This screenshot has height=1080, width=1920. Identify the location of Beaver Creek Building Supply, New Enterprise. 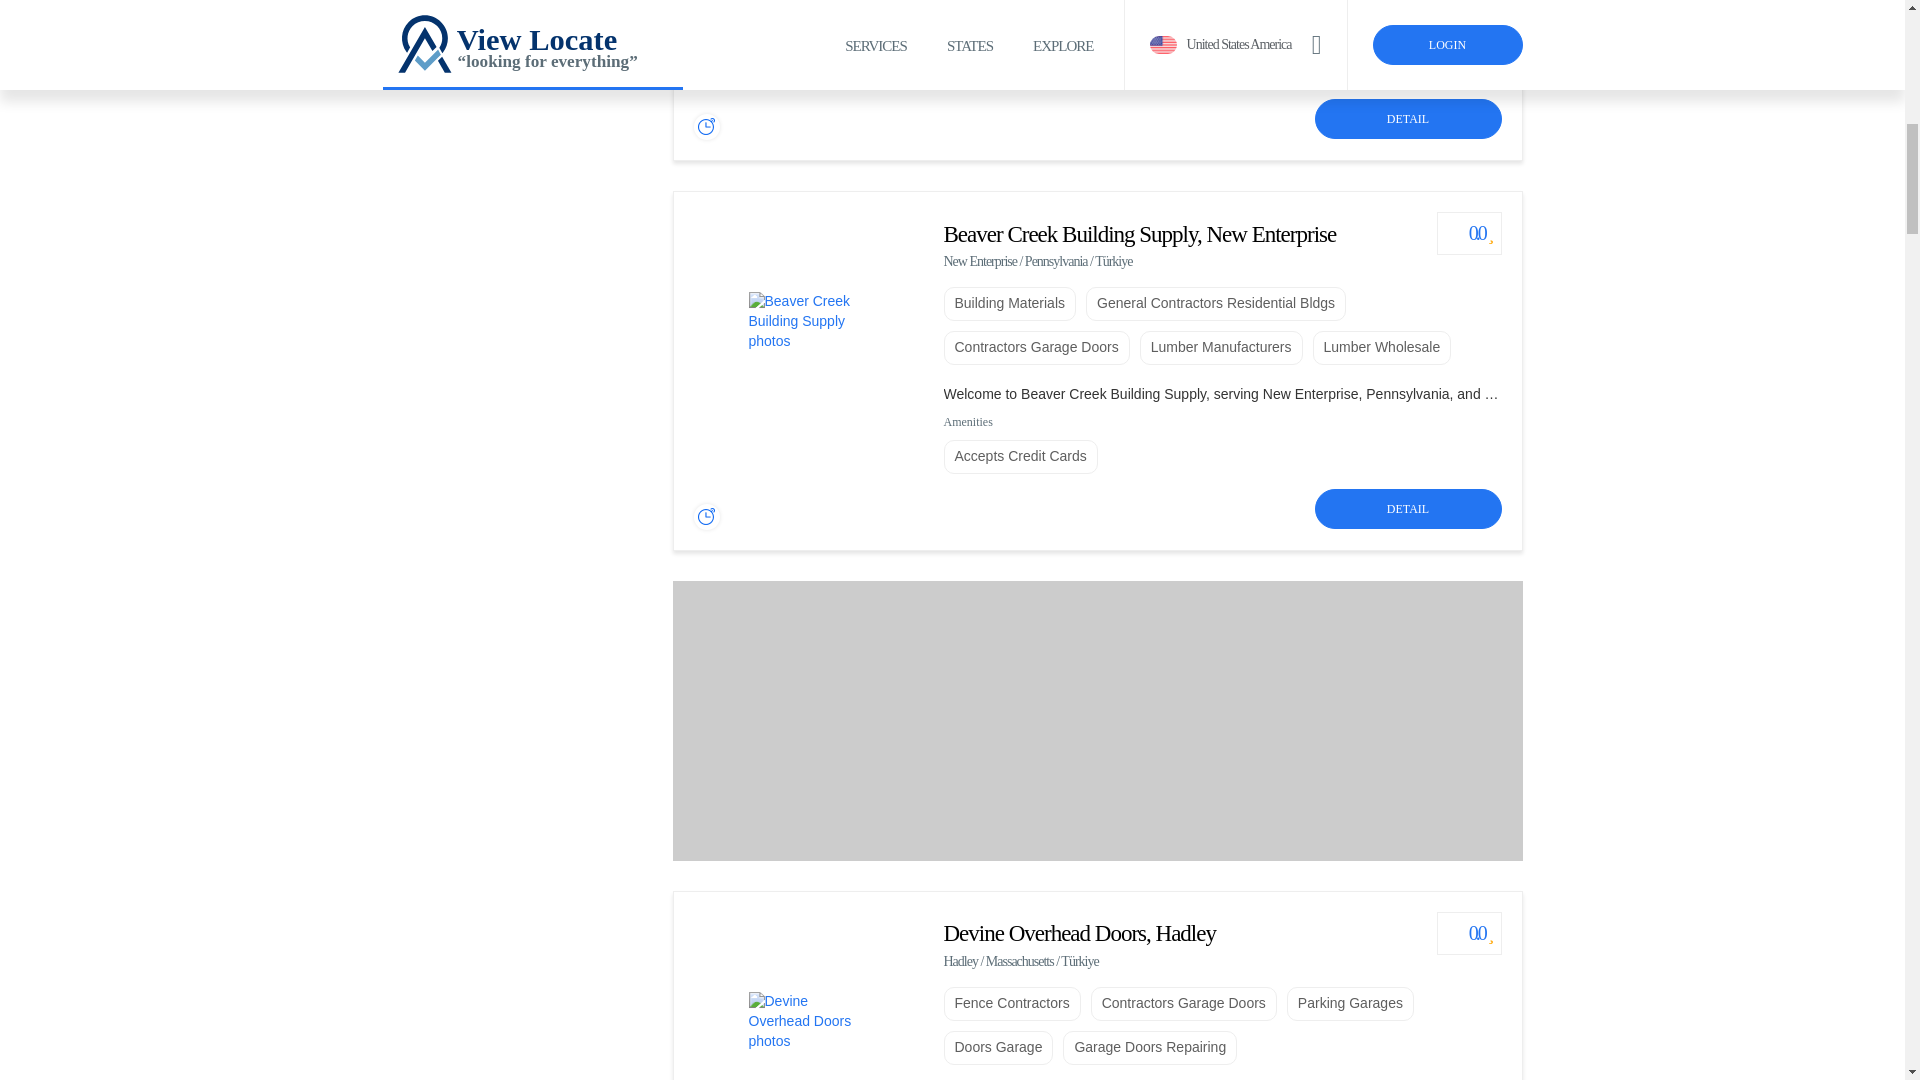
(1140, 234).